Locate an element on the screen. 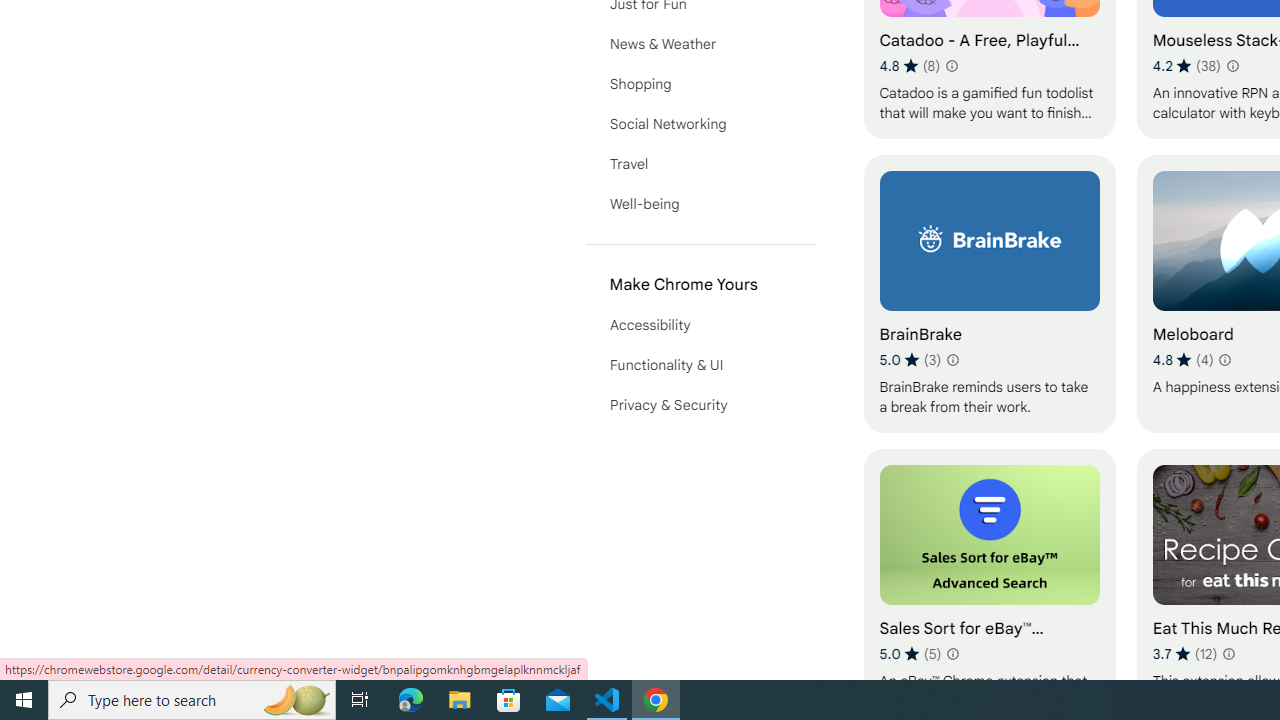 Image resolution: width=1280 pixels, height=720 pixels. BrainBrake is located at coordinates (989, 293).